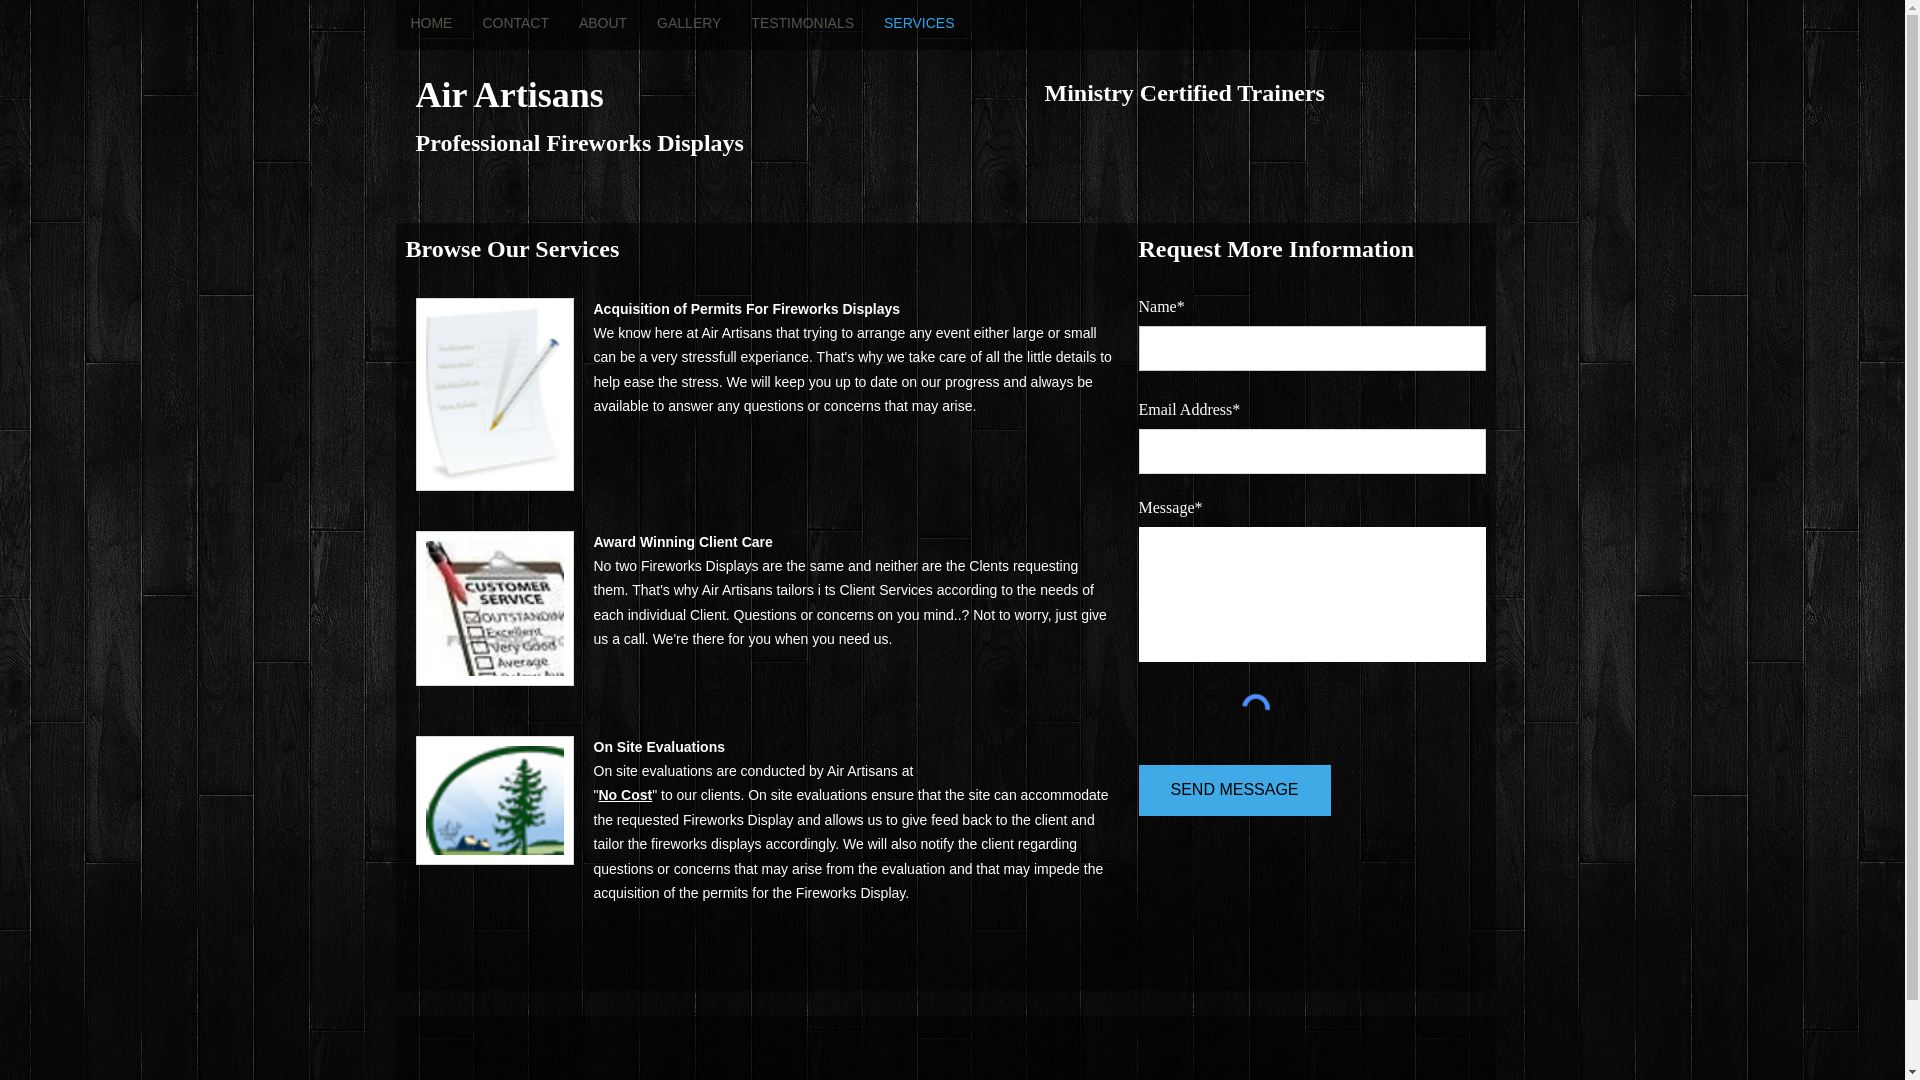 This screenshot has height=1080, width=1920. What do you see at coordinates (1234, 790) in the screenshot?
I see `SEND MESSAGE` at bounding box center [1234, 790].